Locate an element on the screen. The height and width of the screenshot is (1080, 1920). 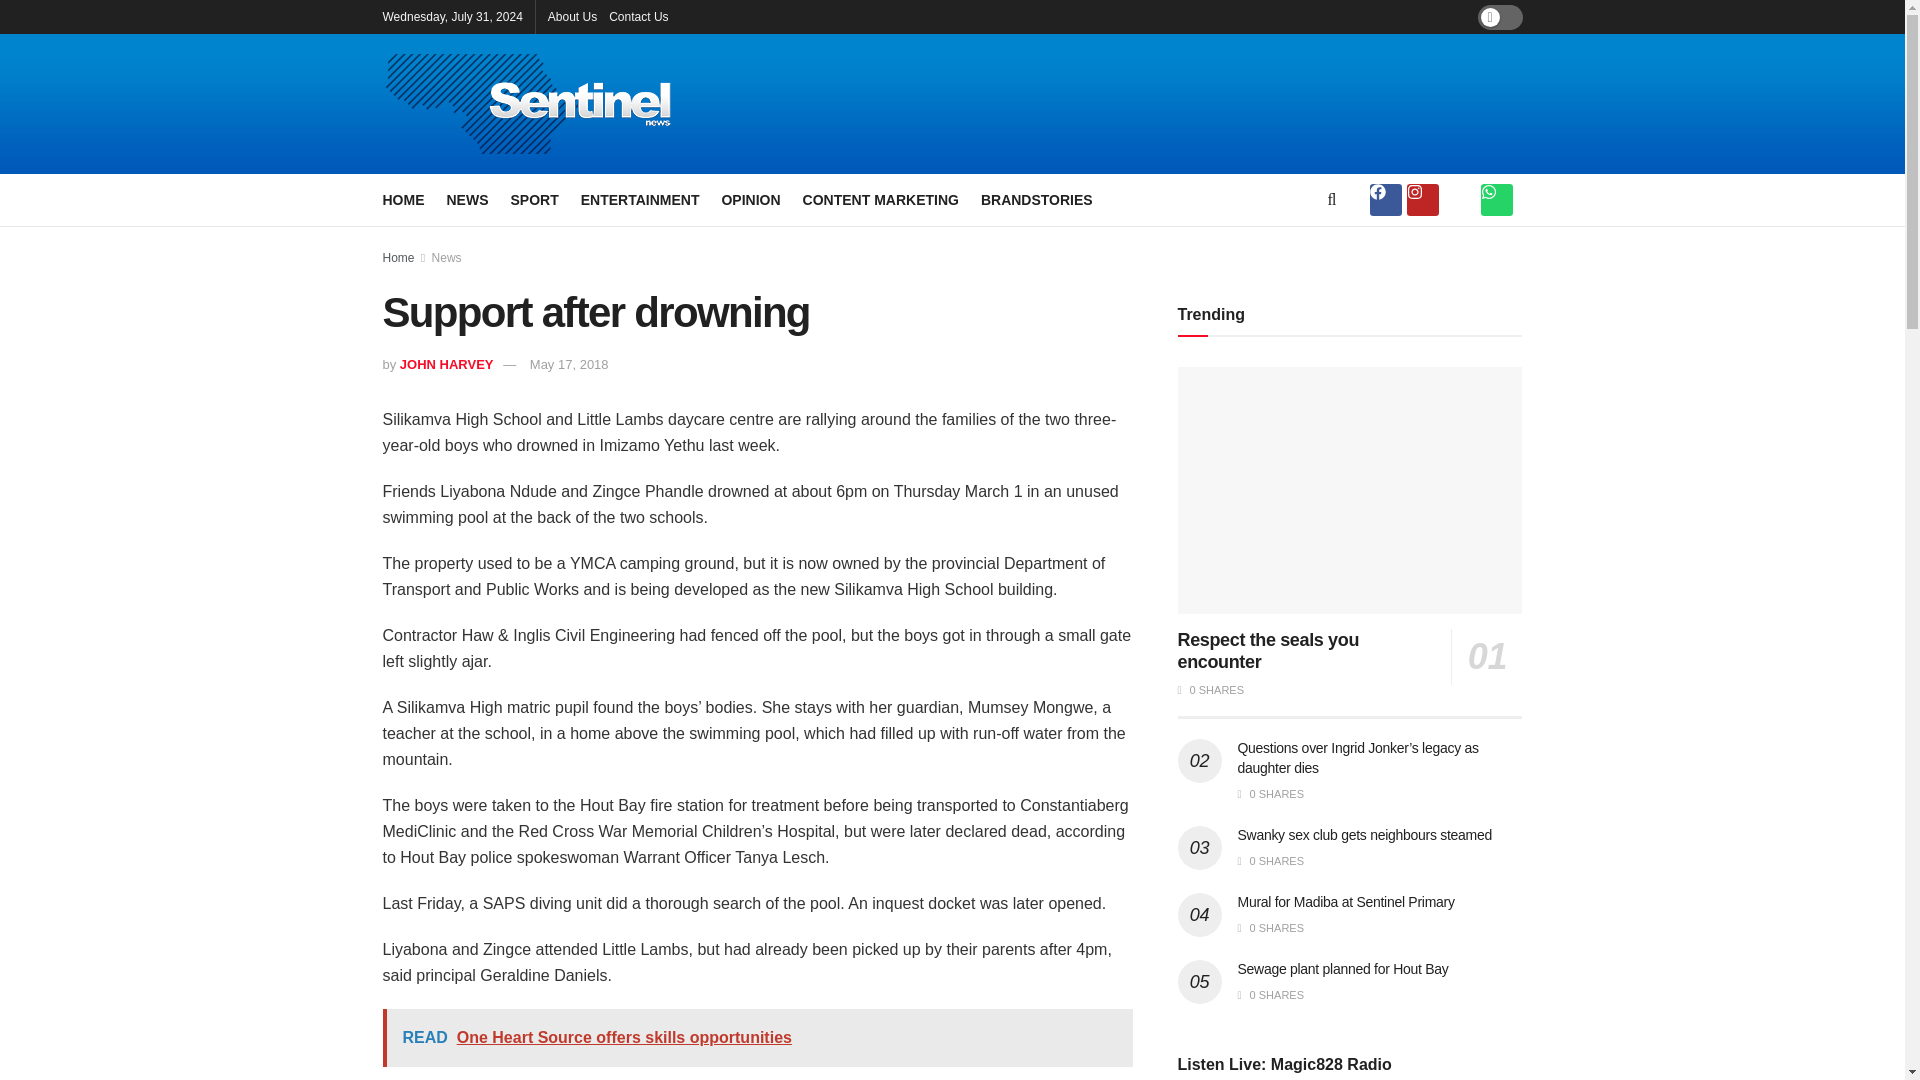
CONTENT MARKETING is located at coordinates (880, 199).